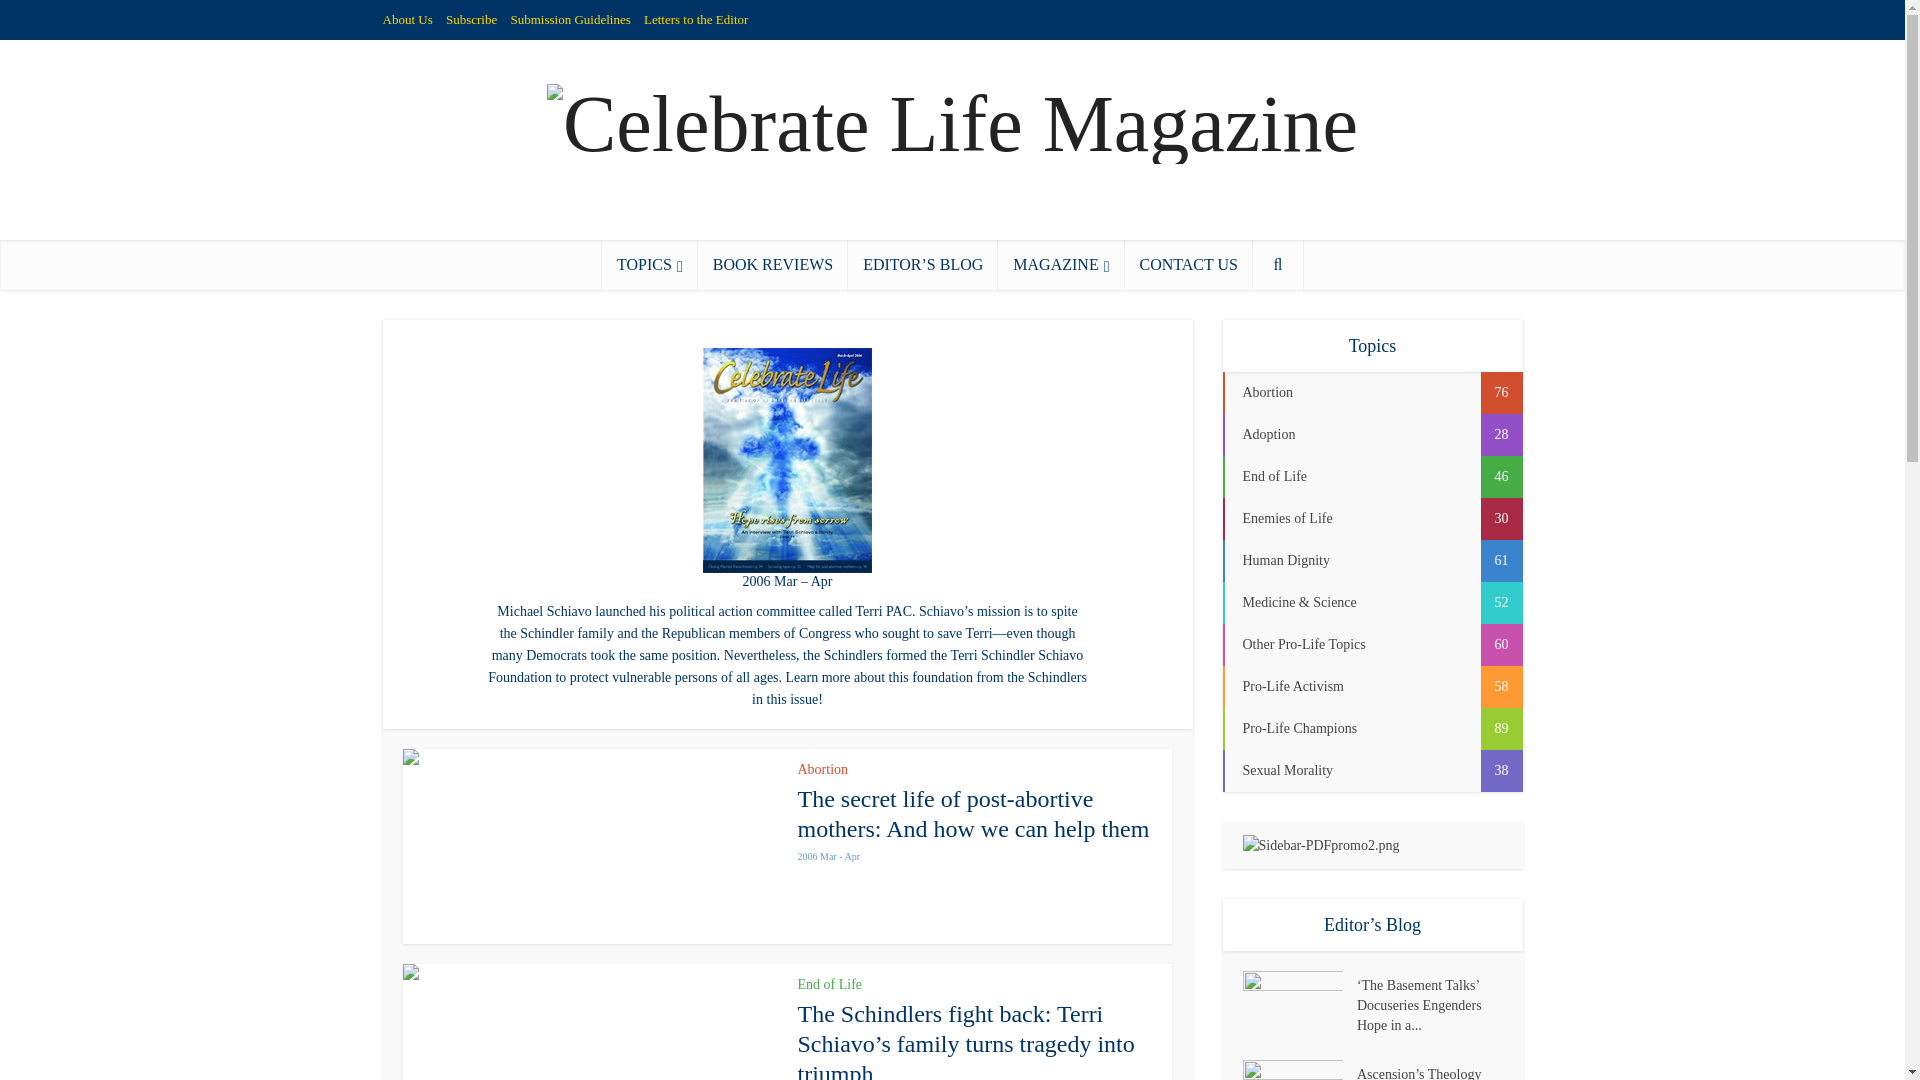 The width and height of the screenshot is (1920, 1080). I want to click on About Us, so click(407, 19).